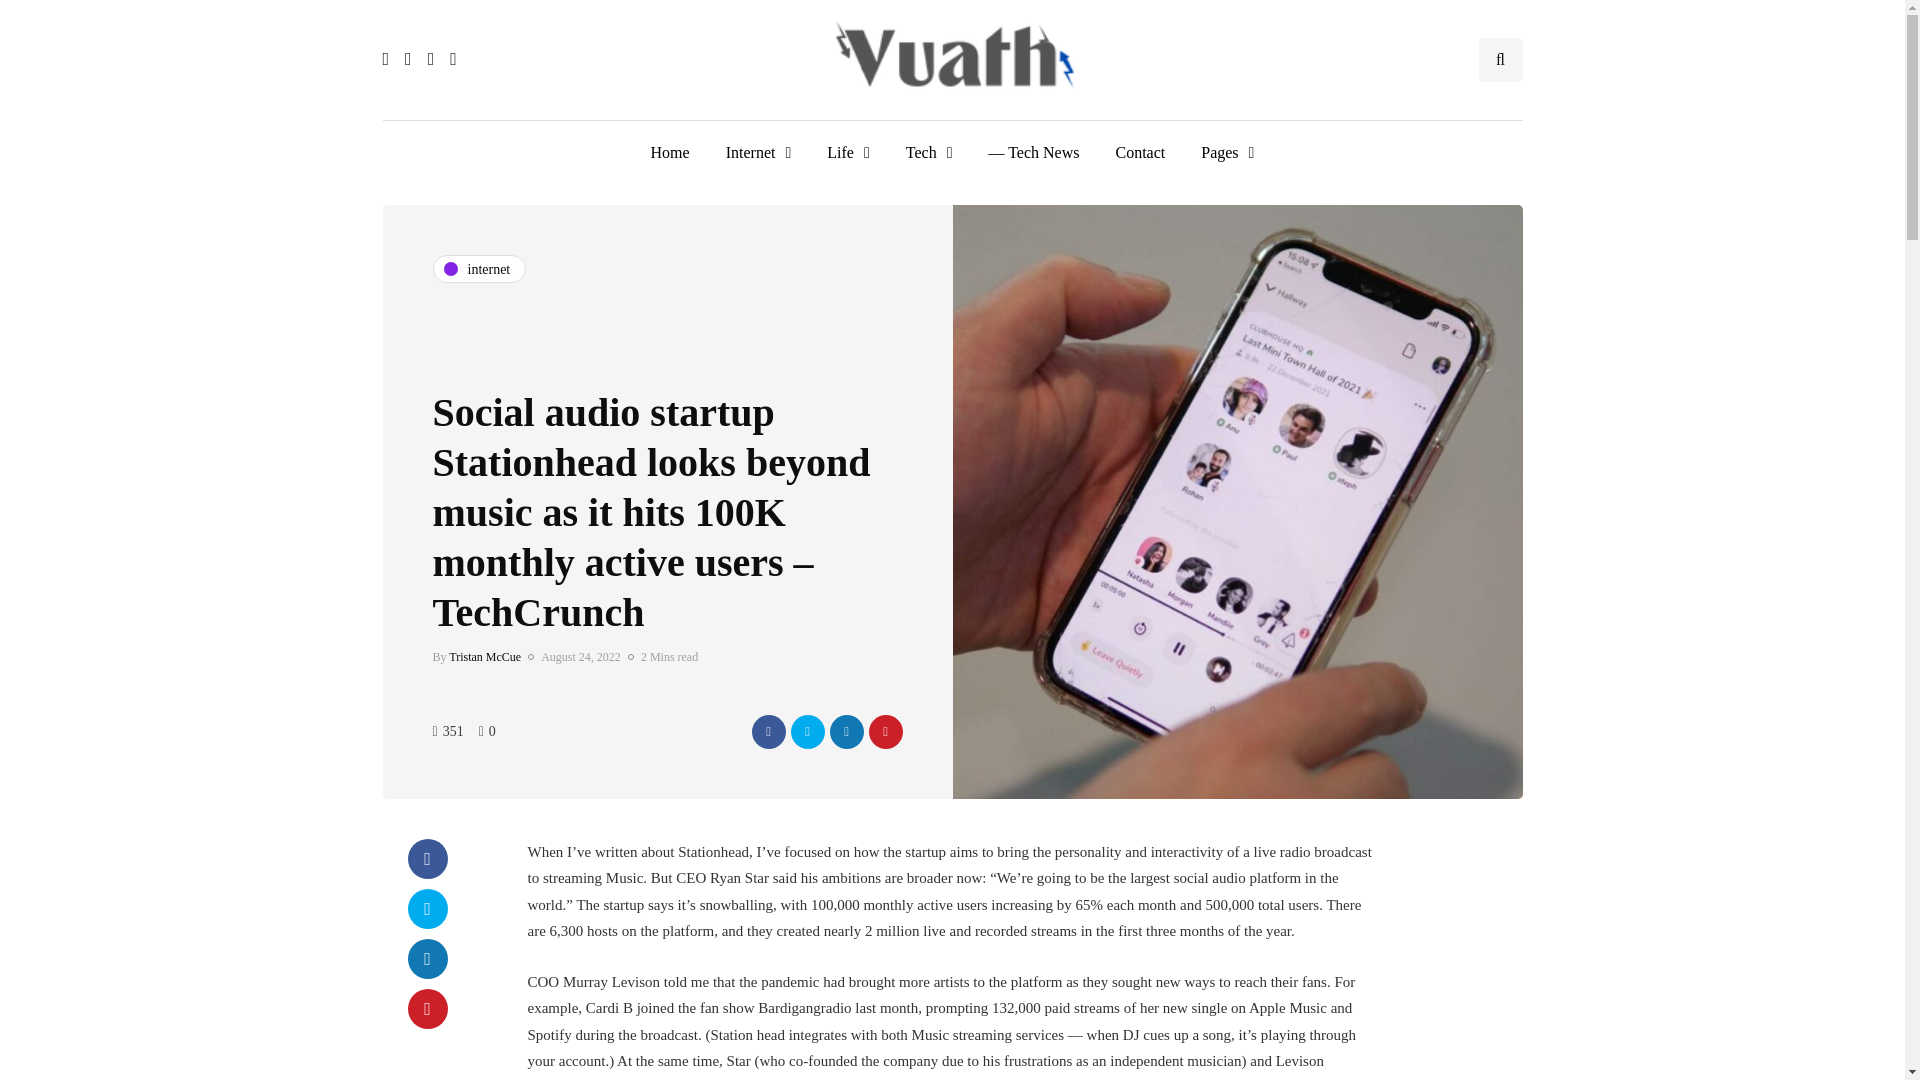 This screenshot has width=1920, height=1080. I want to click on Share with Facebook, so click(768, 730).